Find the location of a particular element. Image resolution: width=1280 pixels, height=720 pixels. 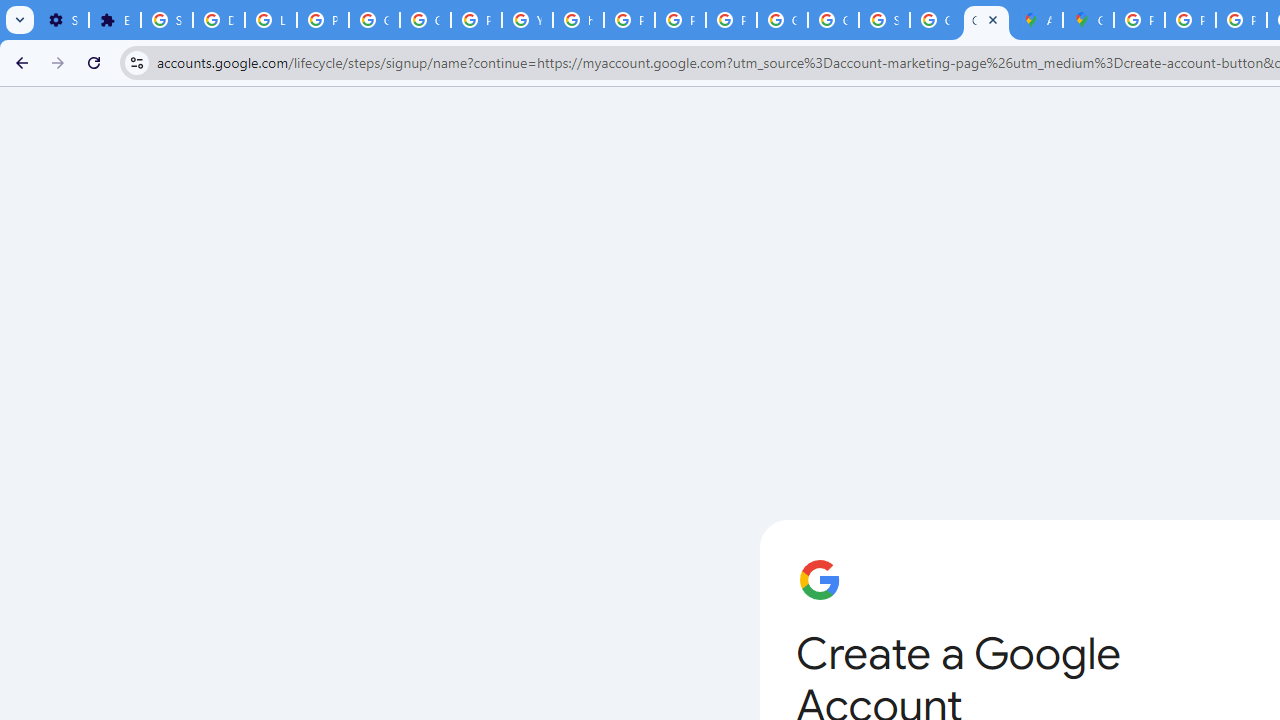

Reload is located at coordinates (94, 62).